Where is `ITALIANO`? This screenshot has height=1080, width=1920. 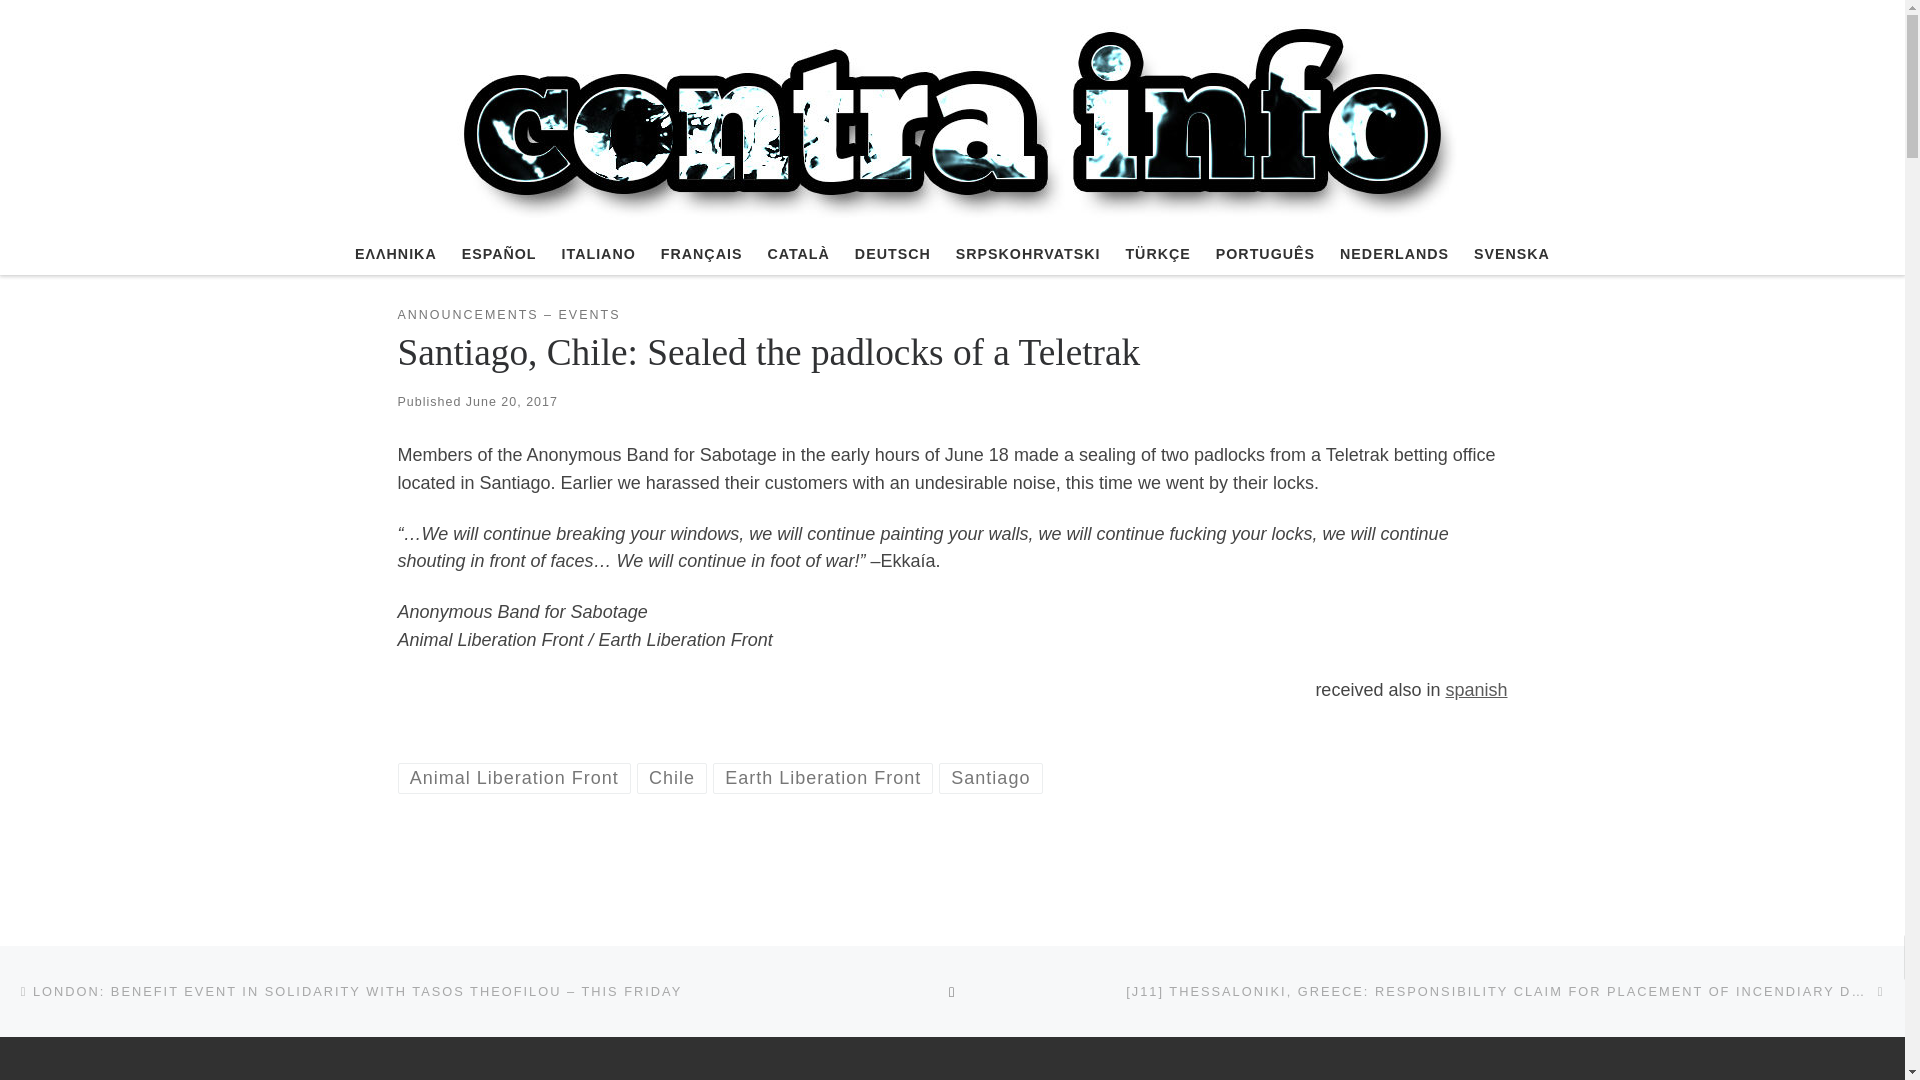 ITALIANO is located at coordinates (598, 254).